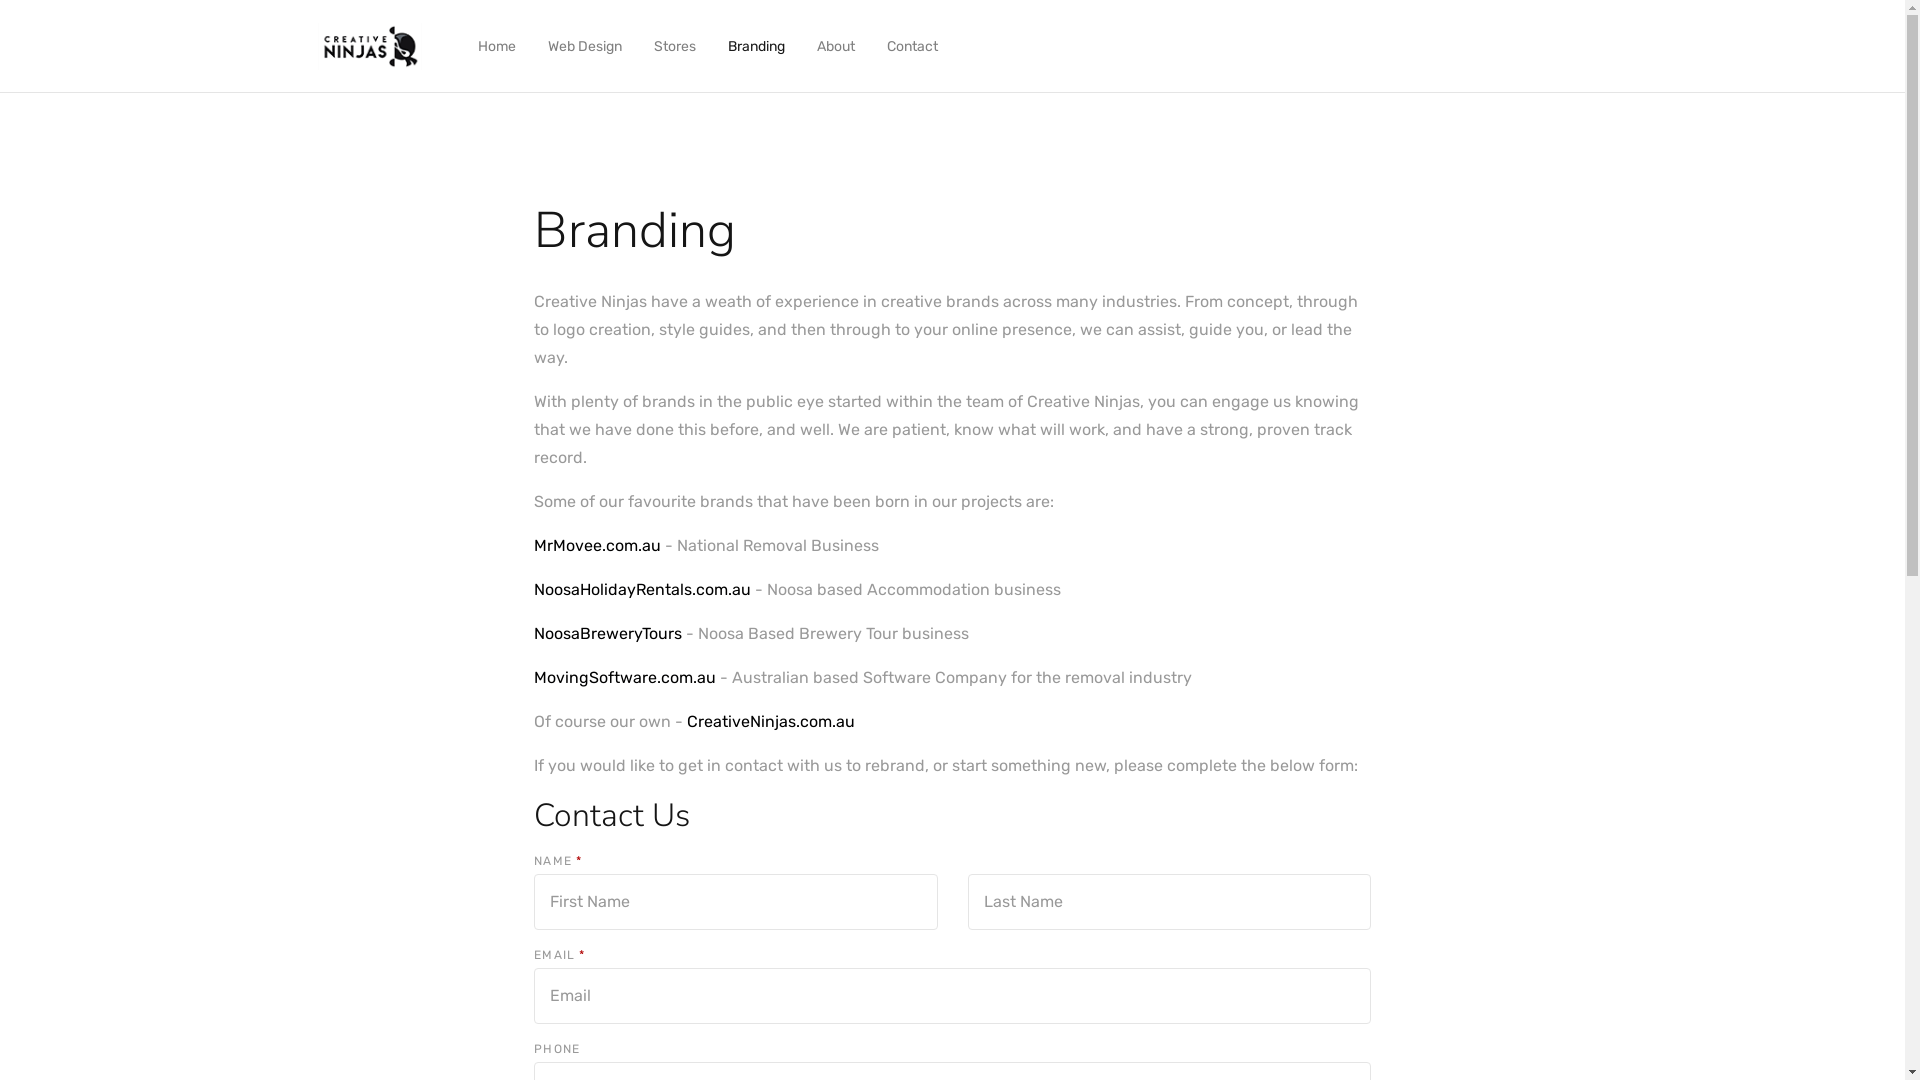  What do you see at coordinates (756, 46) in the screenshot?
I see `Branding` at bounding box center [756, 46].